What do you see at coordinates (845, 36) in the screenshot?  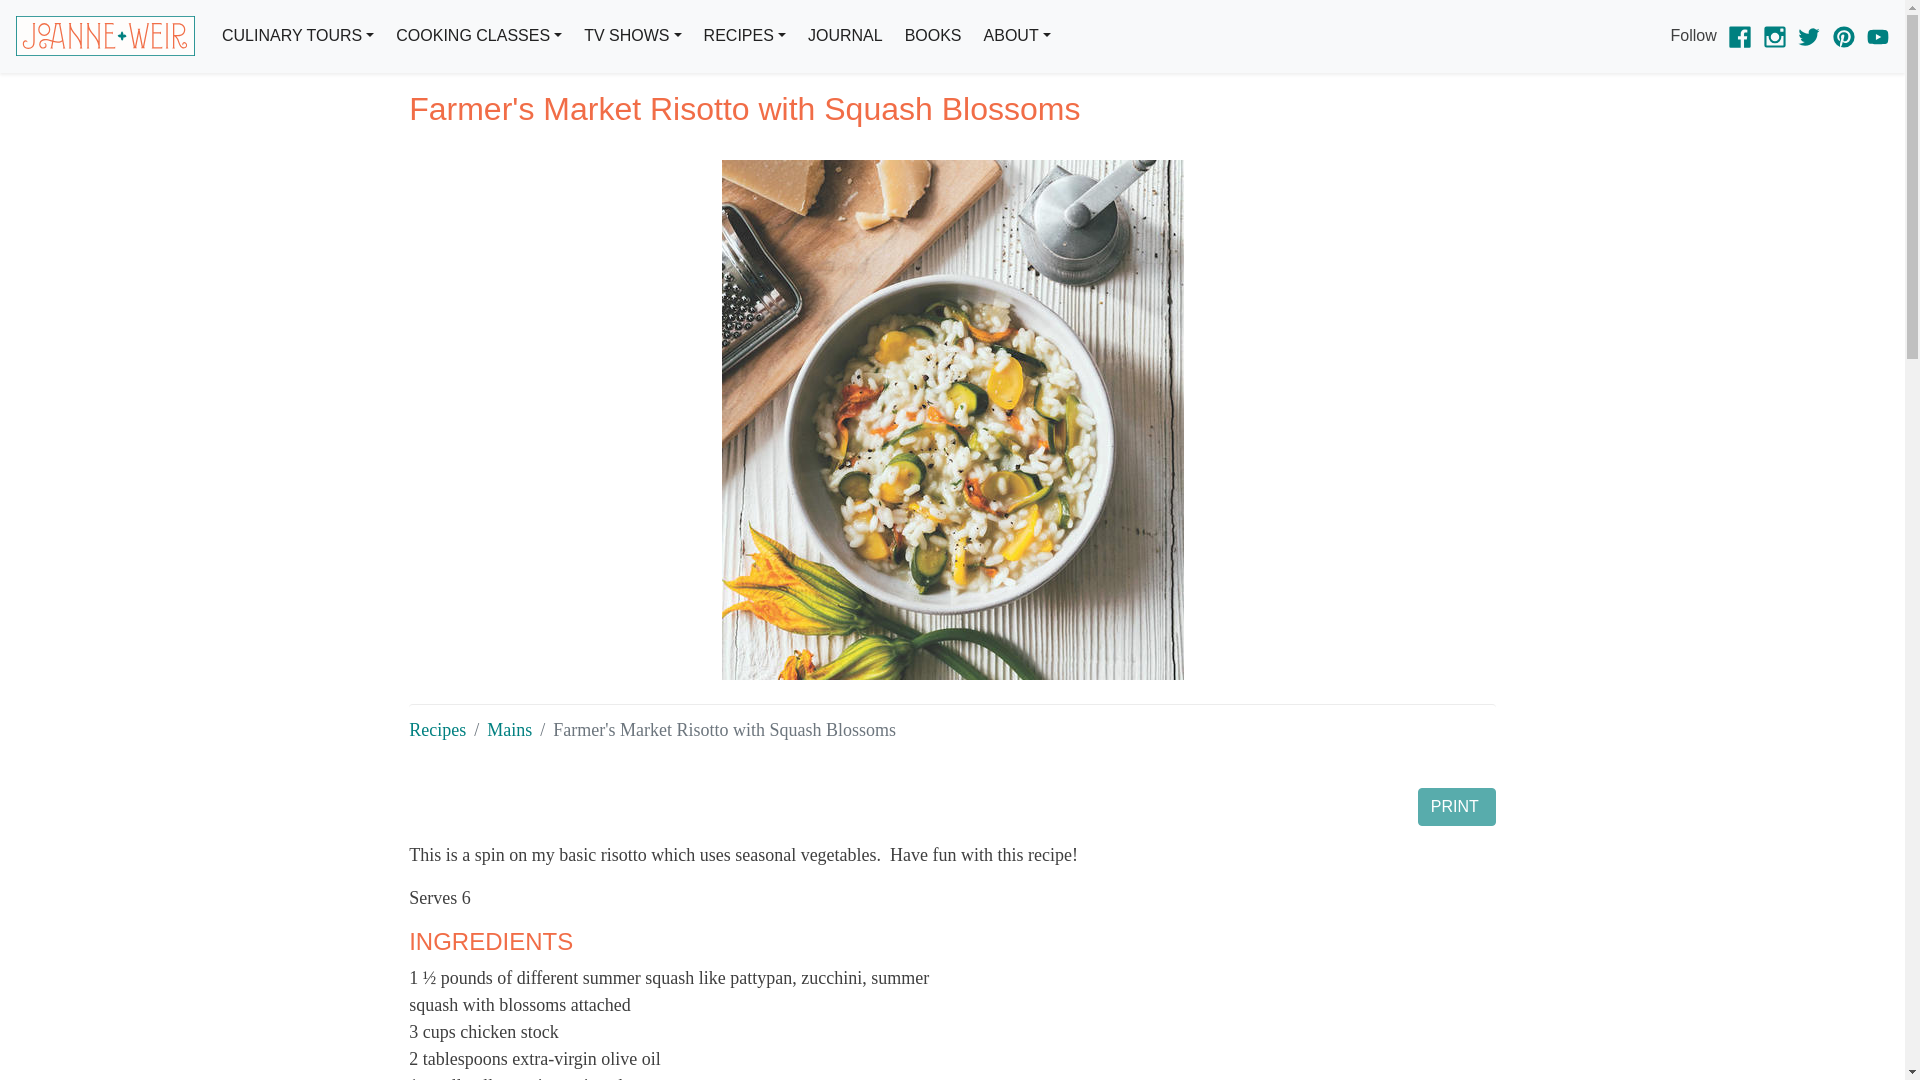 I see `JOURNAL` at bounding box center [845, 36].